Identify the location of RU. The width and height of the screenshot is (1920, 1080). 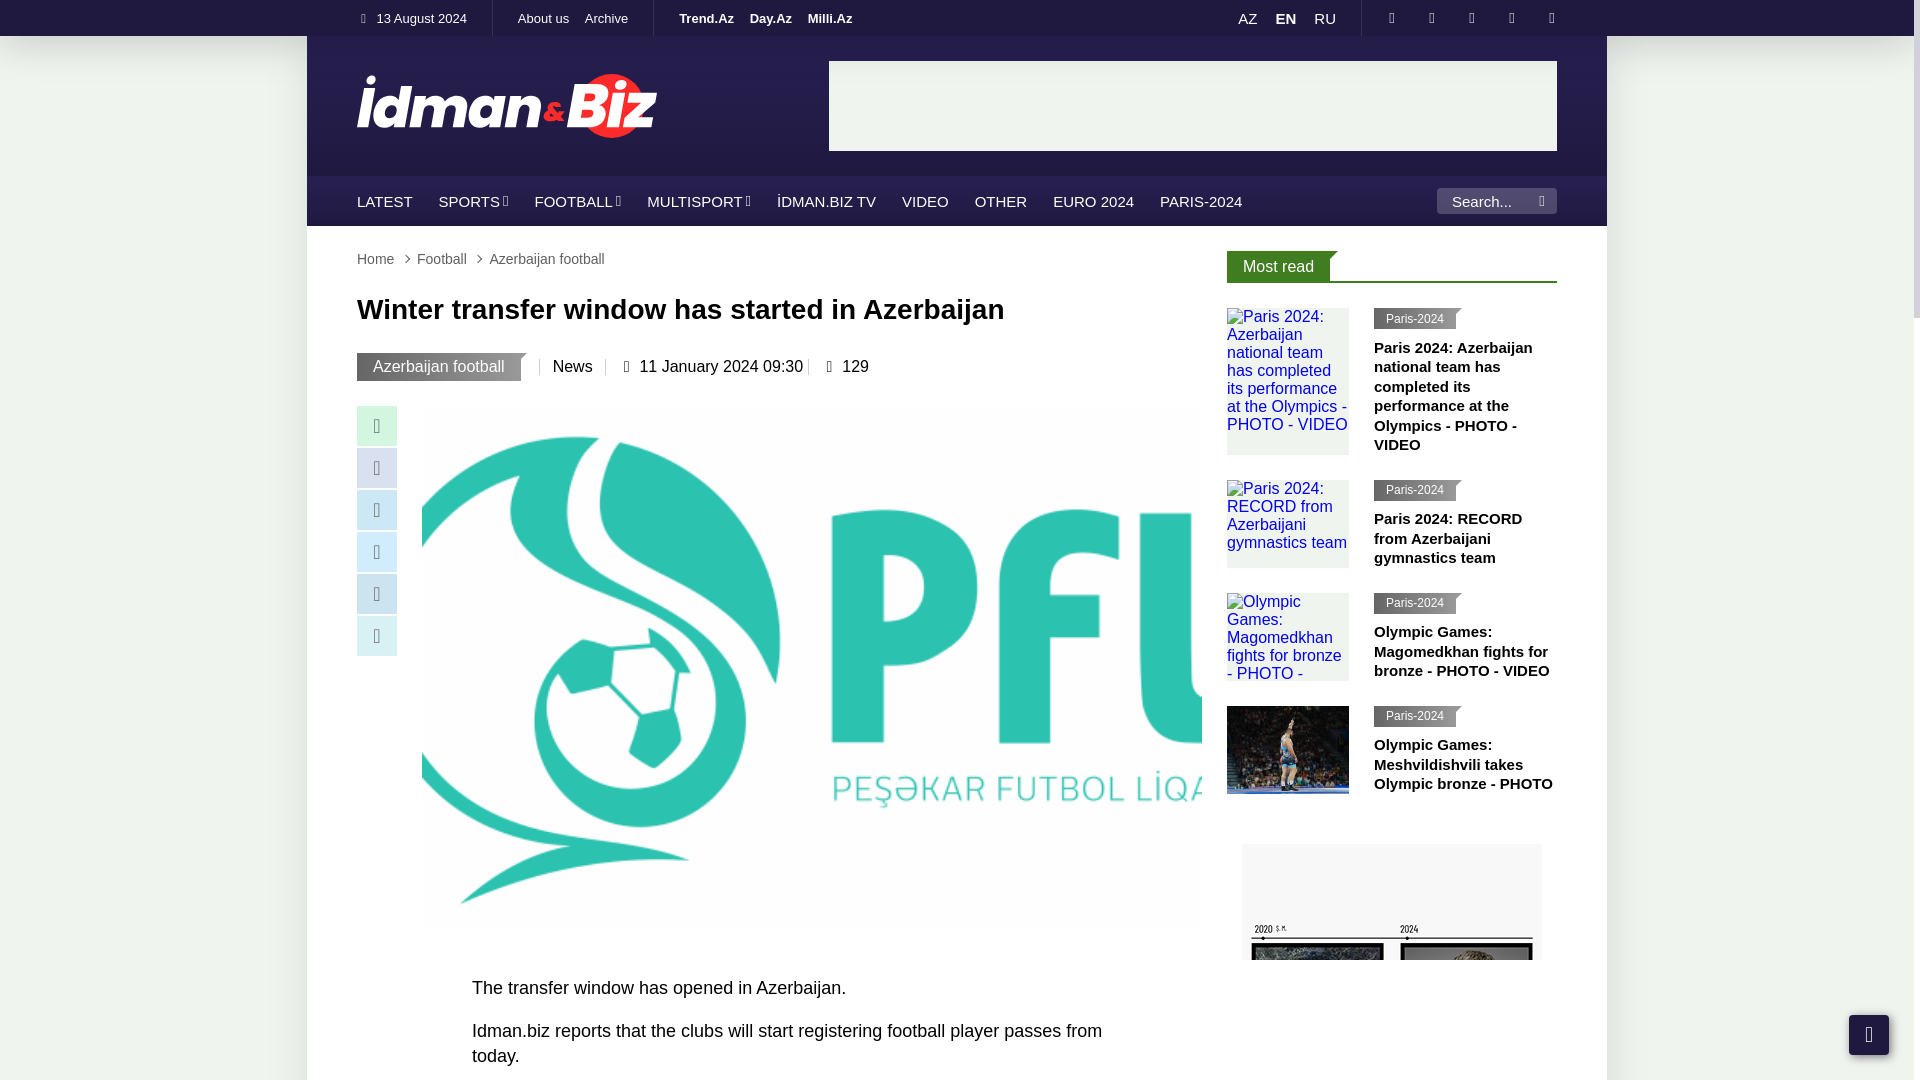
(1324, 18).